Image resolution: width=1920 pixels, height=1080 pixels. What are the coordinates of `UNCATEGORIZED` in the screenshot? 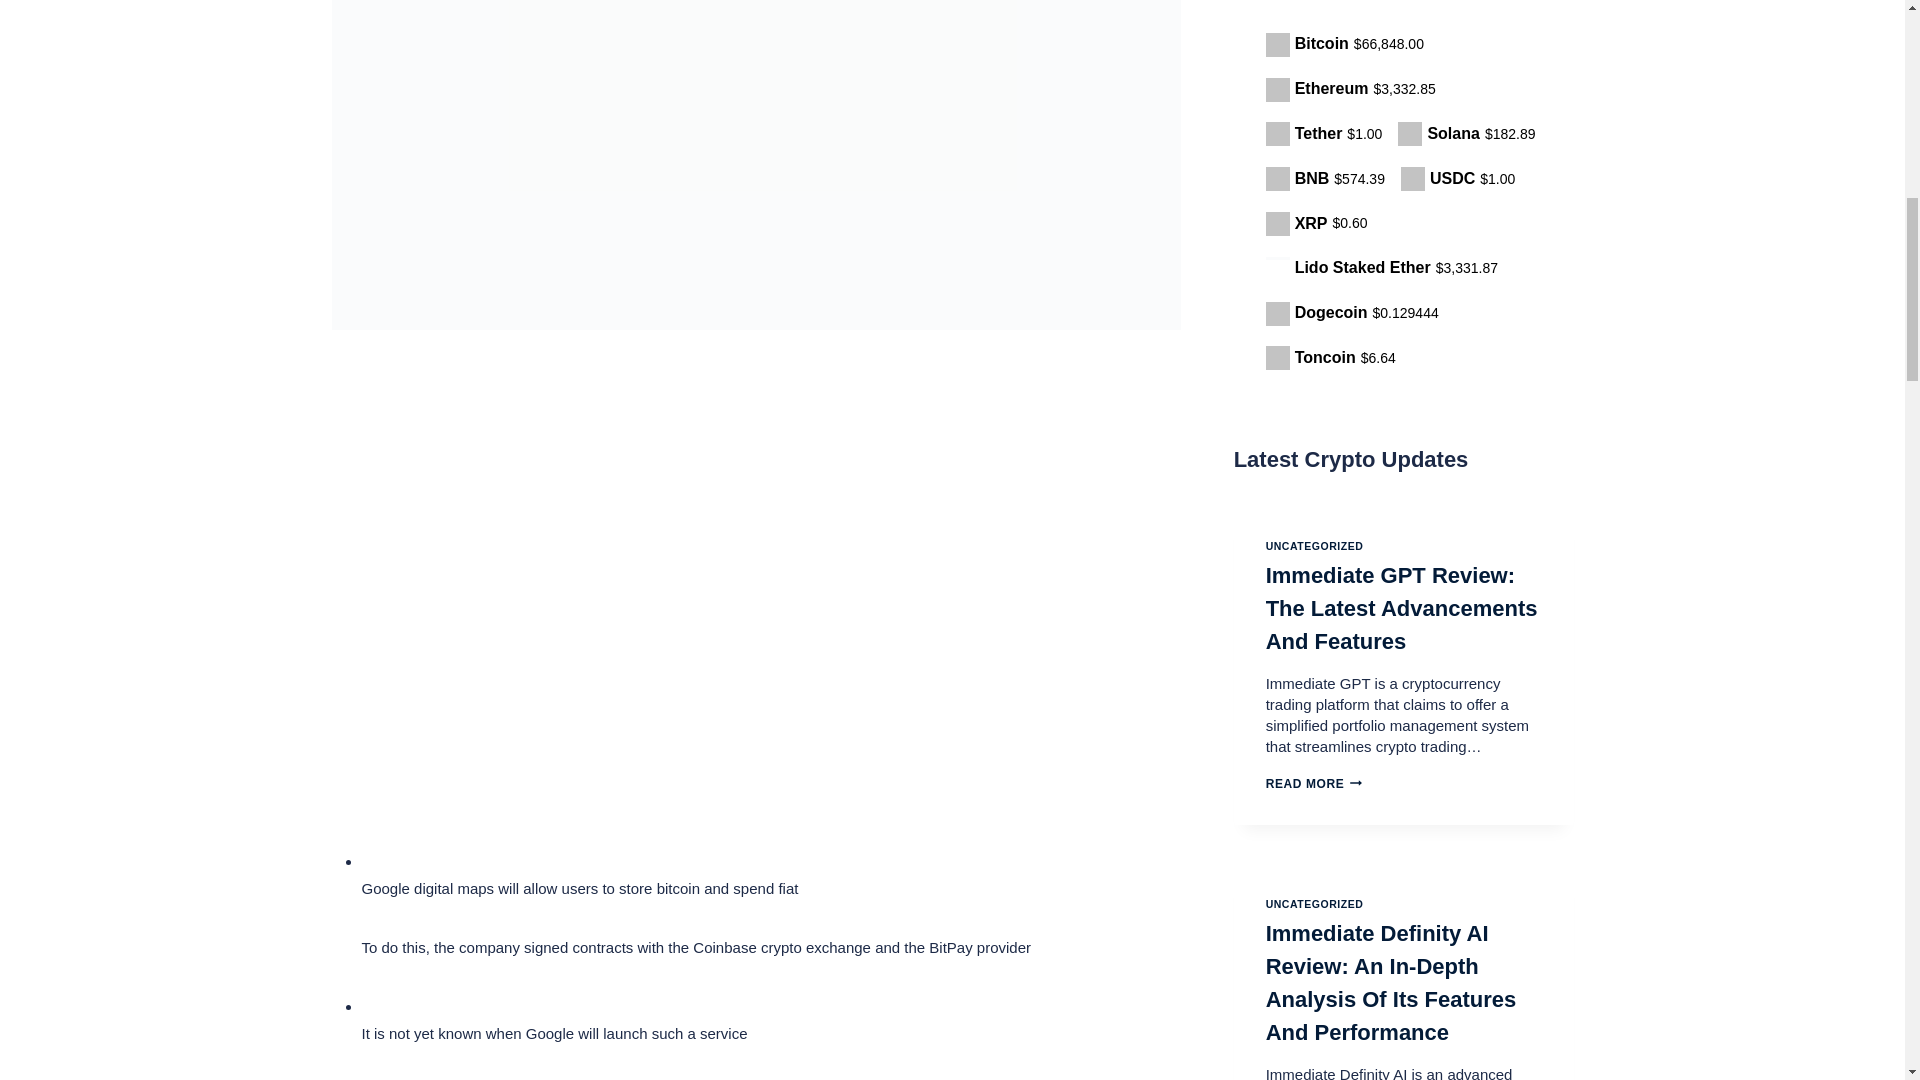 It's located at (1314, 904).